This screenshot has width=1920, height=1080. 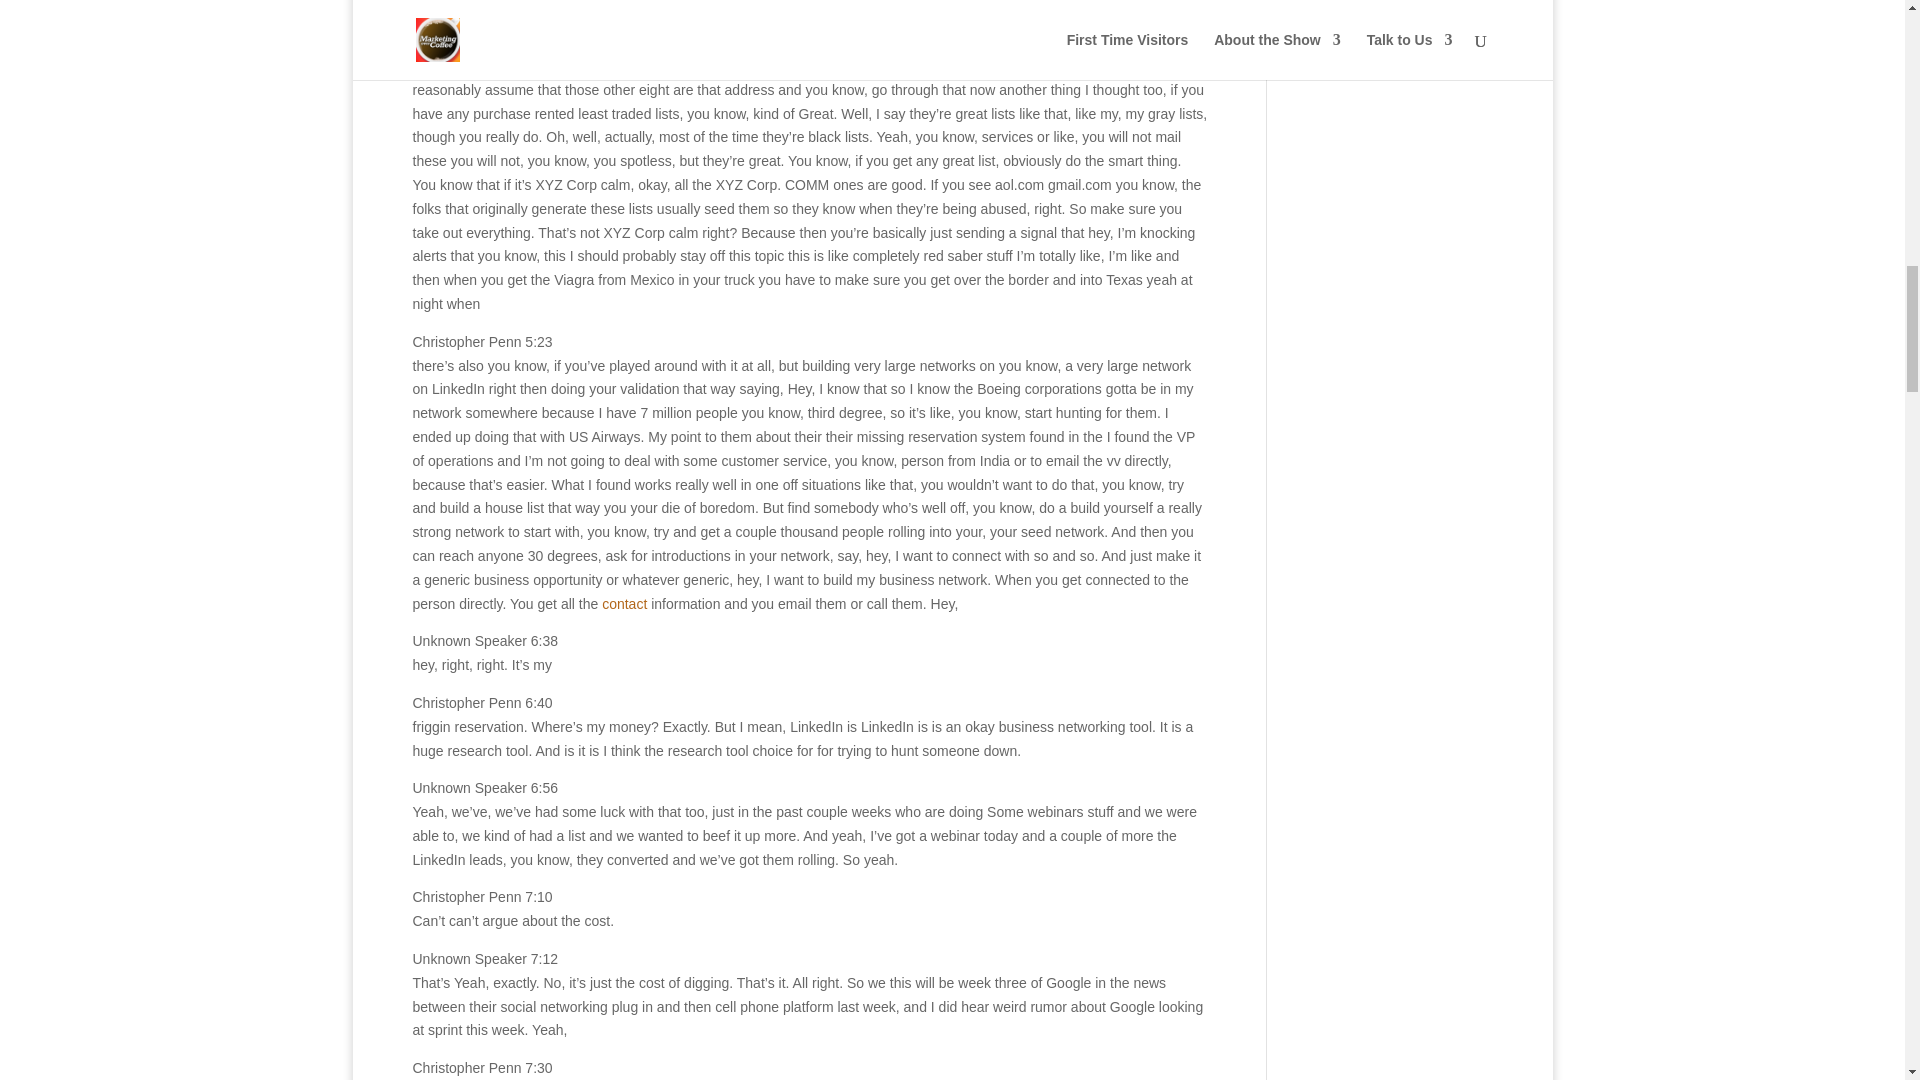 What do you see at coordinates (624, 604) in the screenshot?
I see `contact` at bounding box center [624, 604].